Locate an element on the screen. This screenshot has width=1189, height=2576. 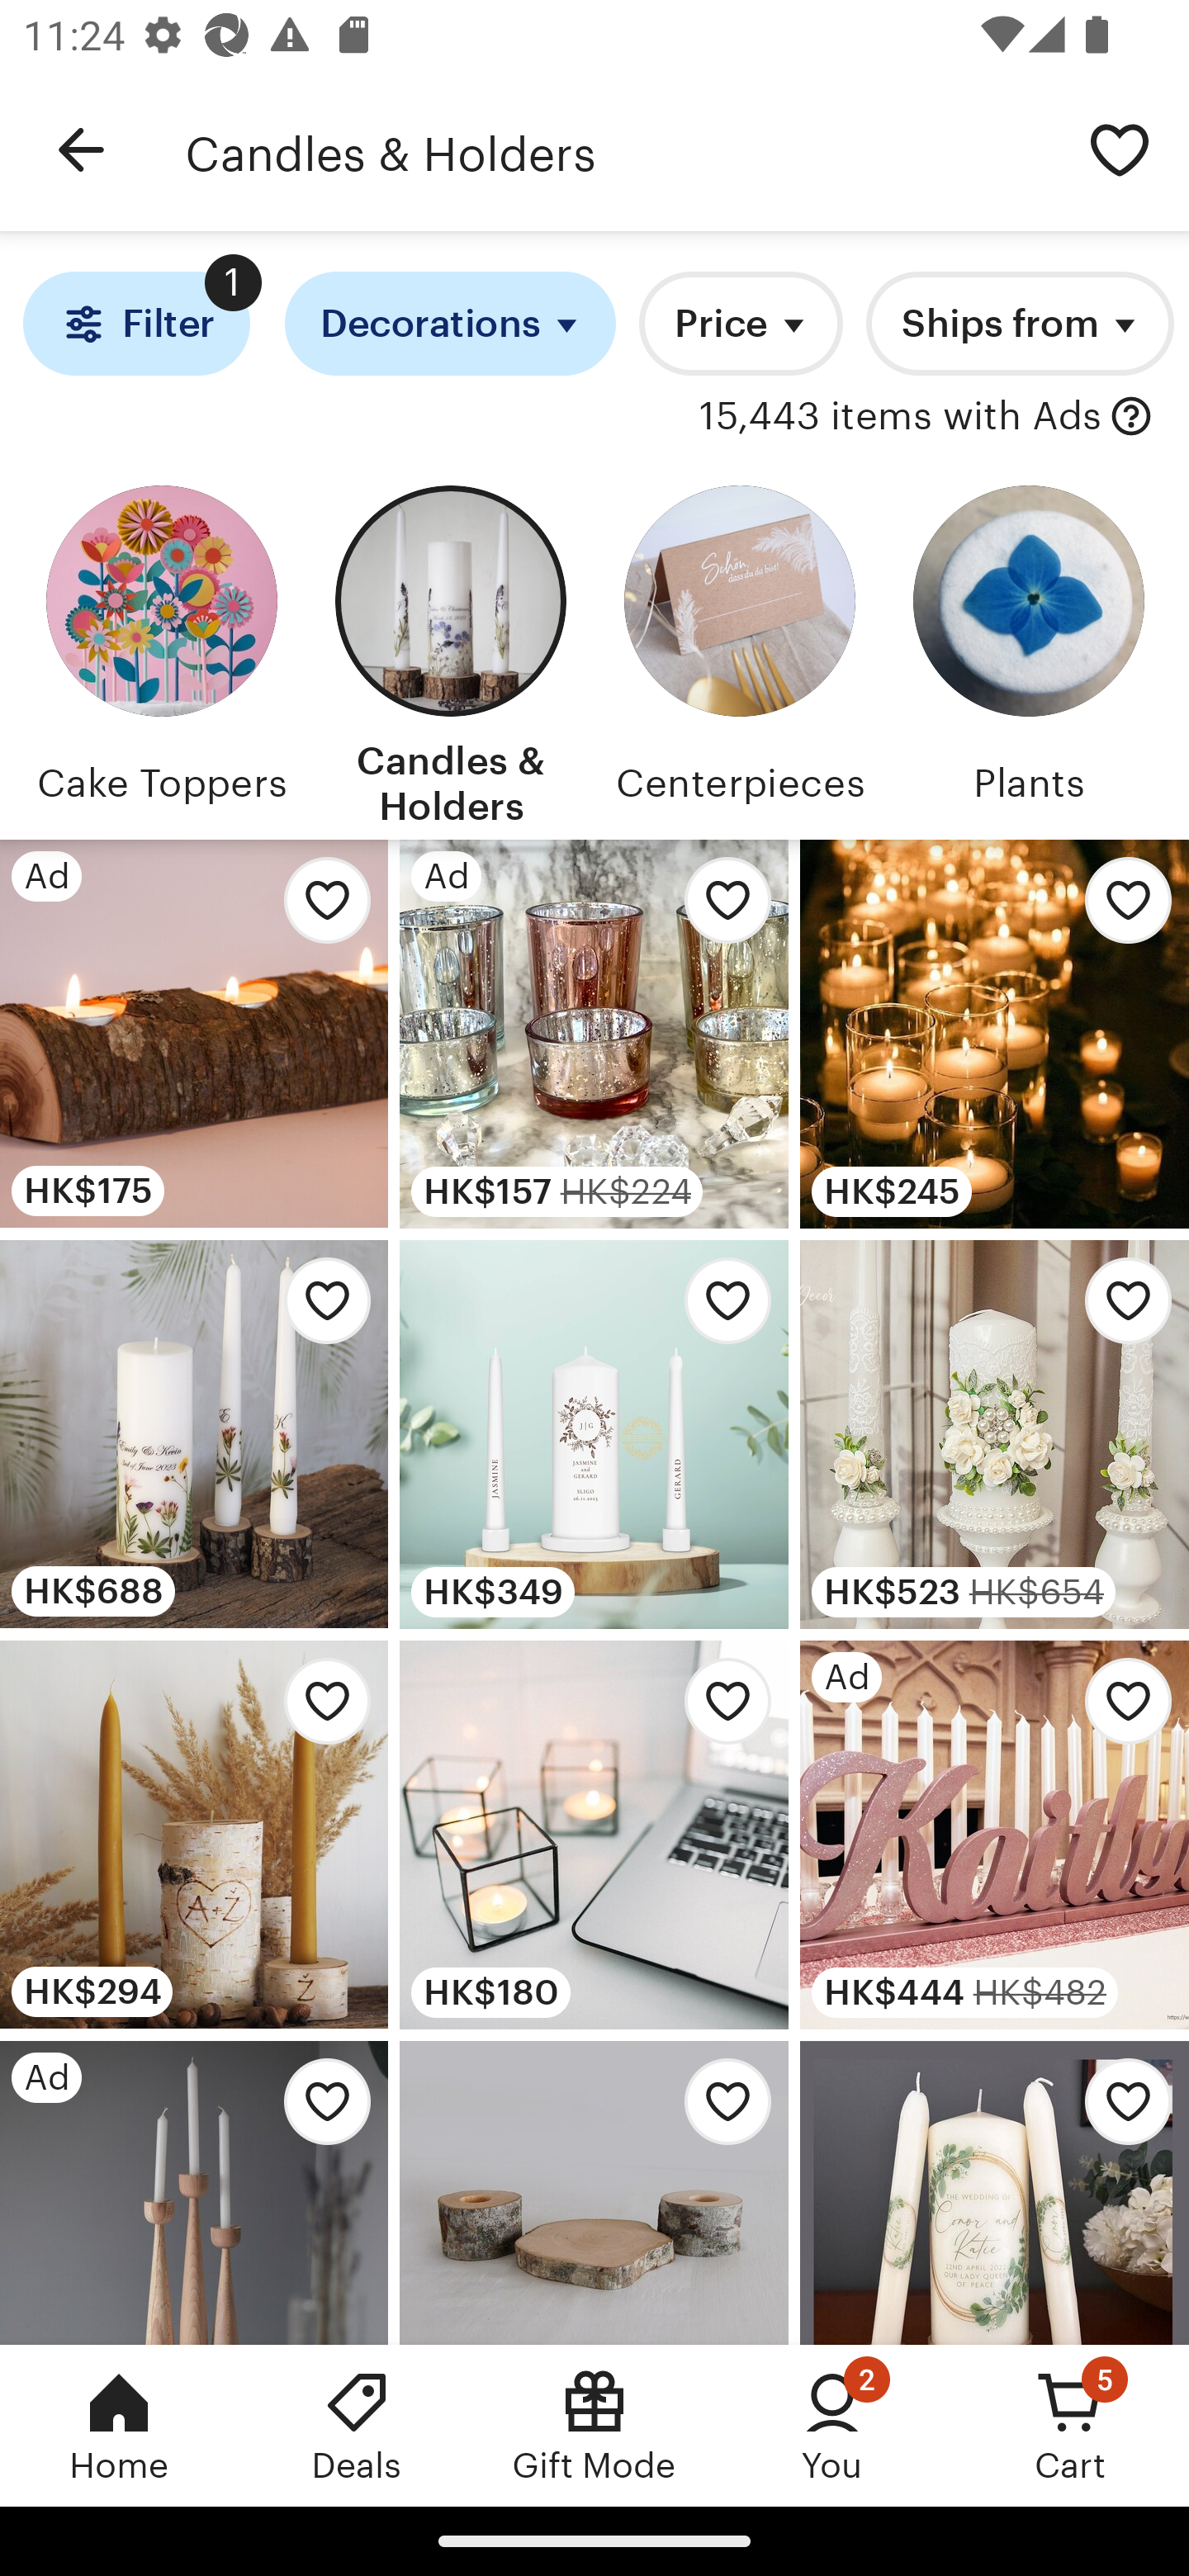
Navigate up is located at coordinates (81, 150).